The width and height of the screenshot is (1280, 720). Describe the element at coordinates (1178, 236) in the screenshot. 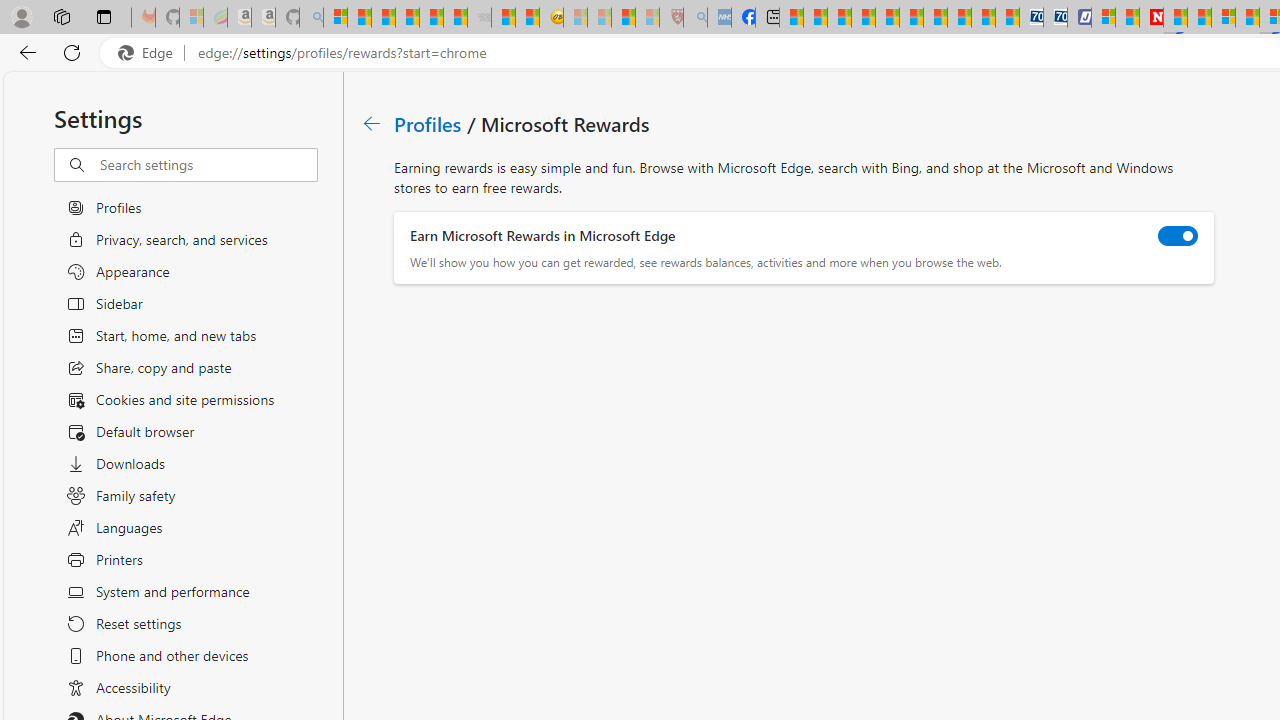

I see `Earn Microsoft Rewards in Microsoft Edge` at that location.